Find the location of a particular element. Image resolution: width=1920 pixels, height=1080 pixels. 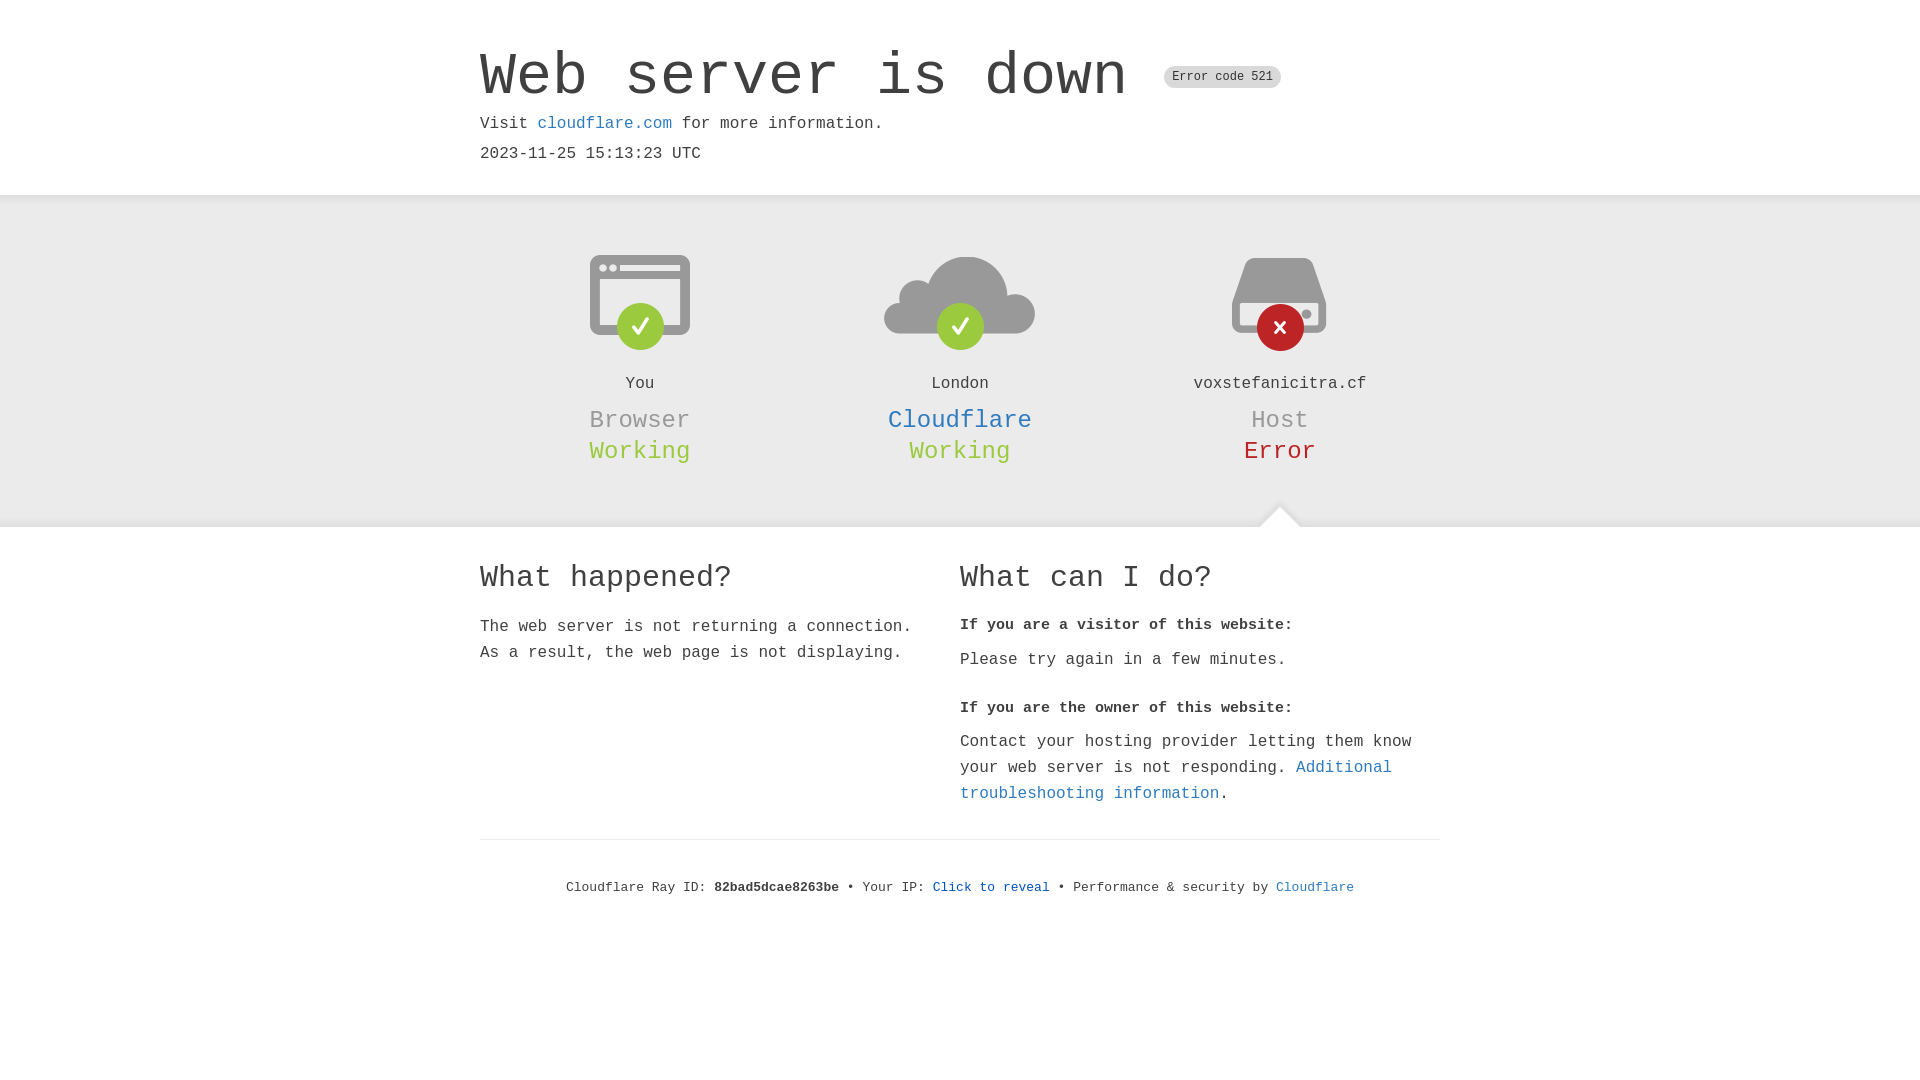

cloudflare.com is located at coordinates (605, 124).